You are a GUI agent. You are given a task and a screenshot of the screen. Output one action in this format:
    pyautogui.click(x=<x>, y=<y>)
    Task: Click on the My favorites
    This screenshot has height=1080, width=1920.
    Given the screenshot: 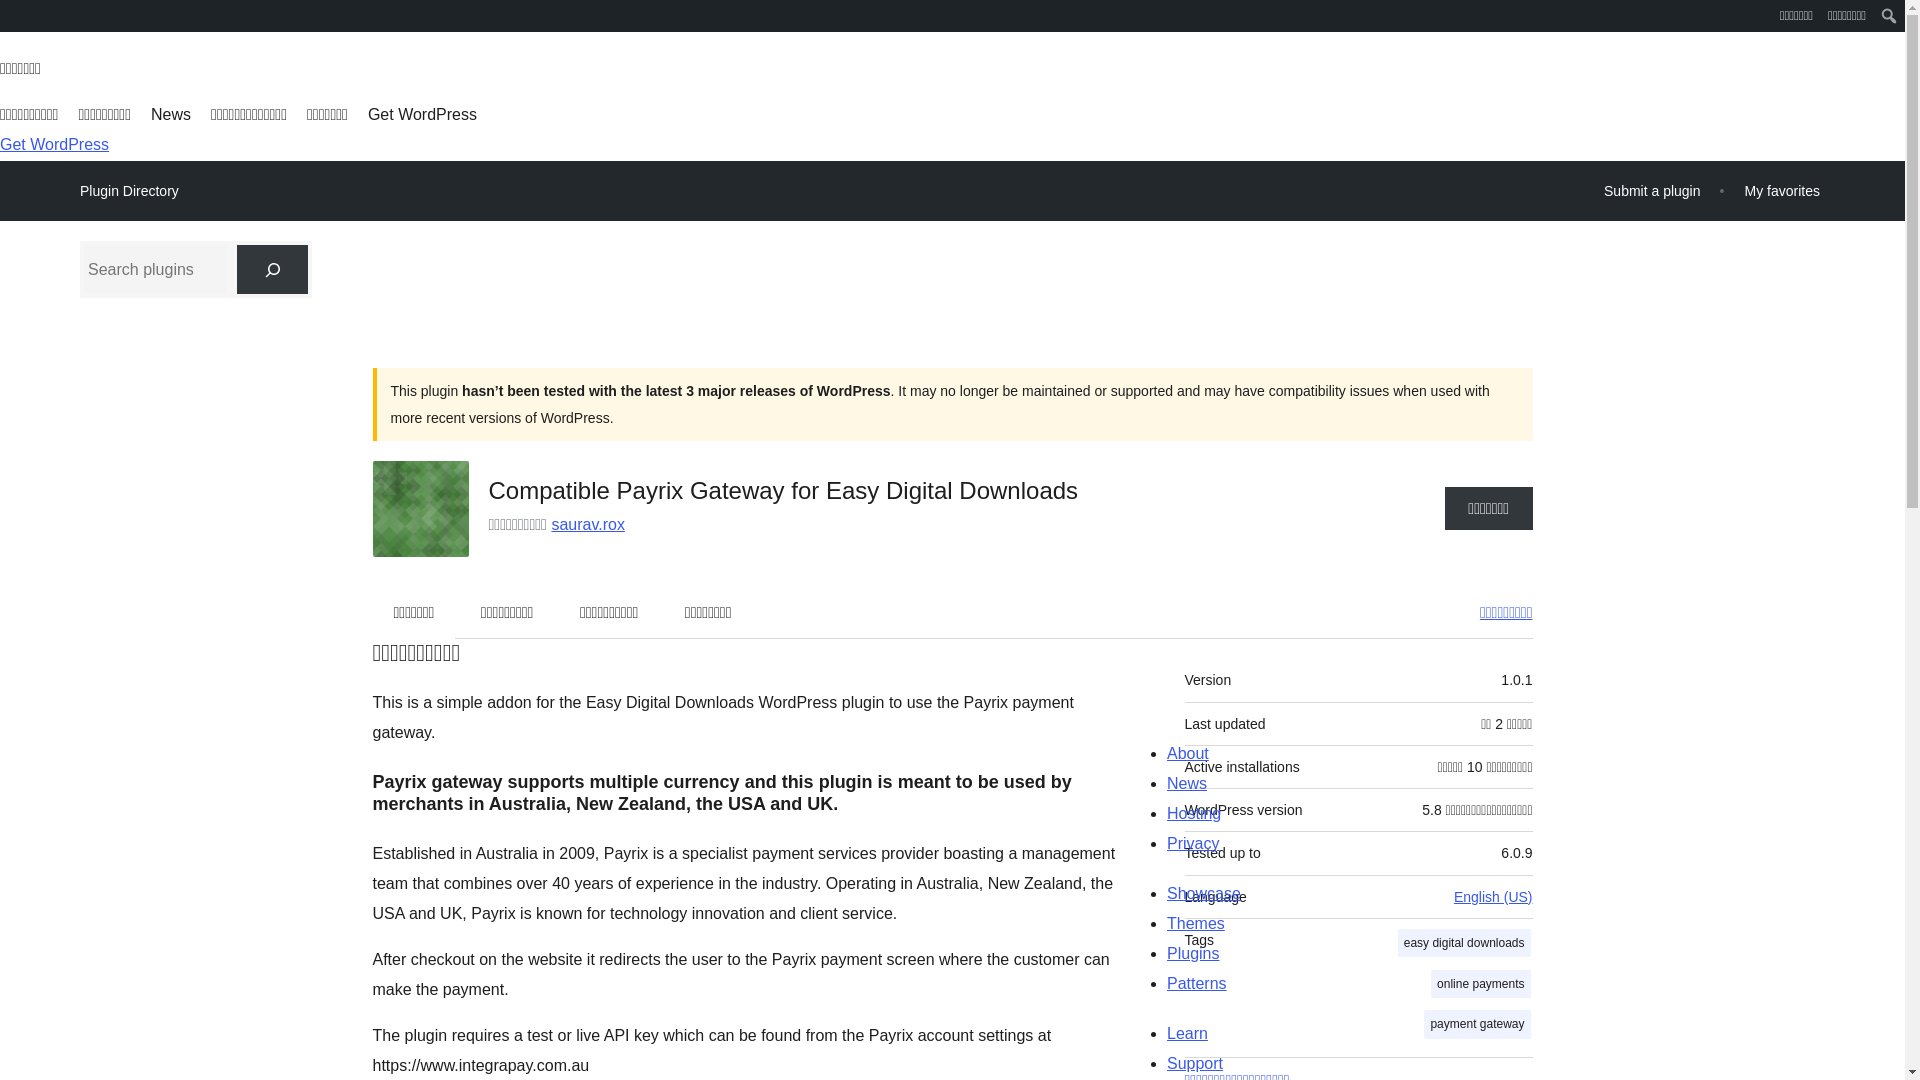 What is the action you would take?
    pyautogui.click(x=1782, y=190)
    